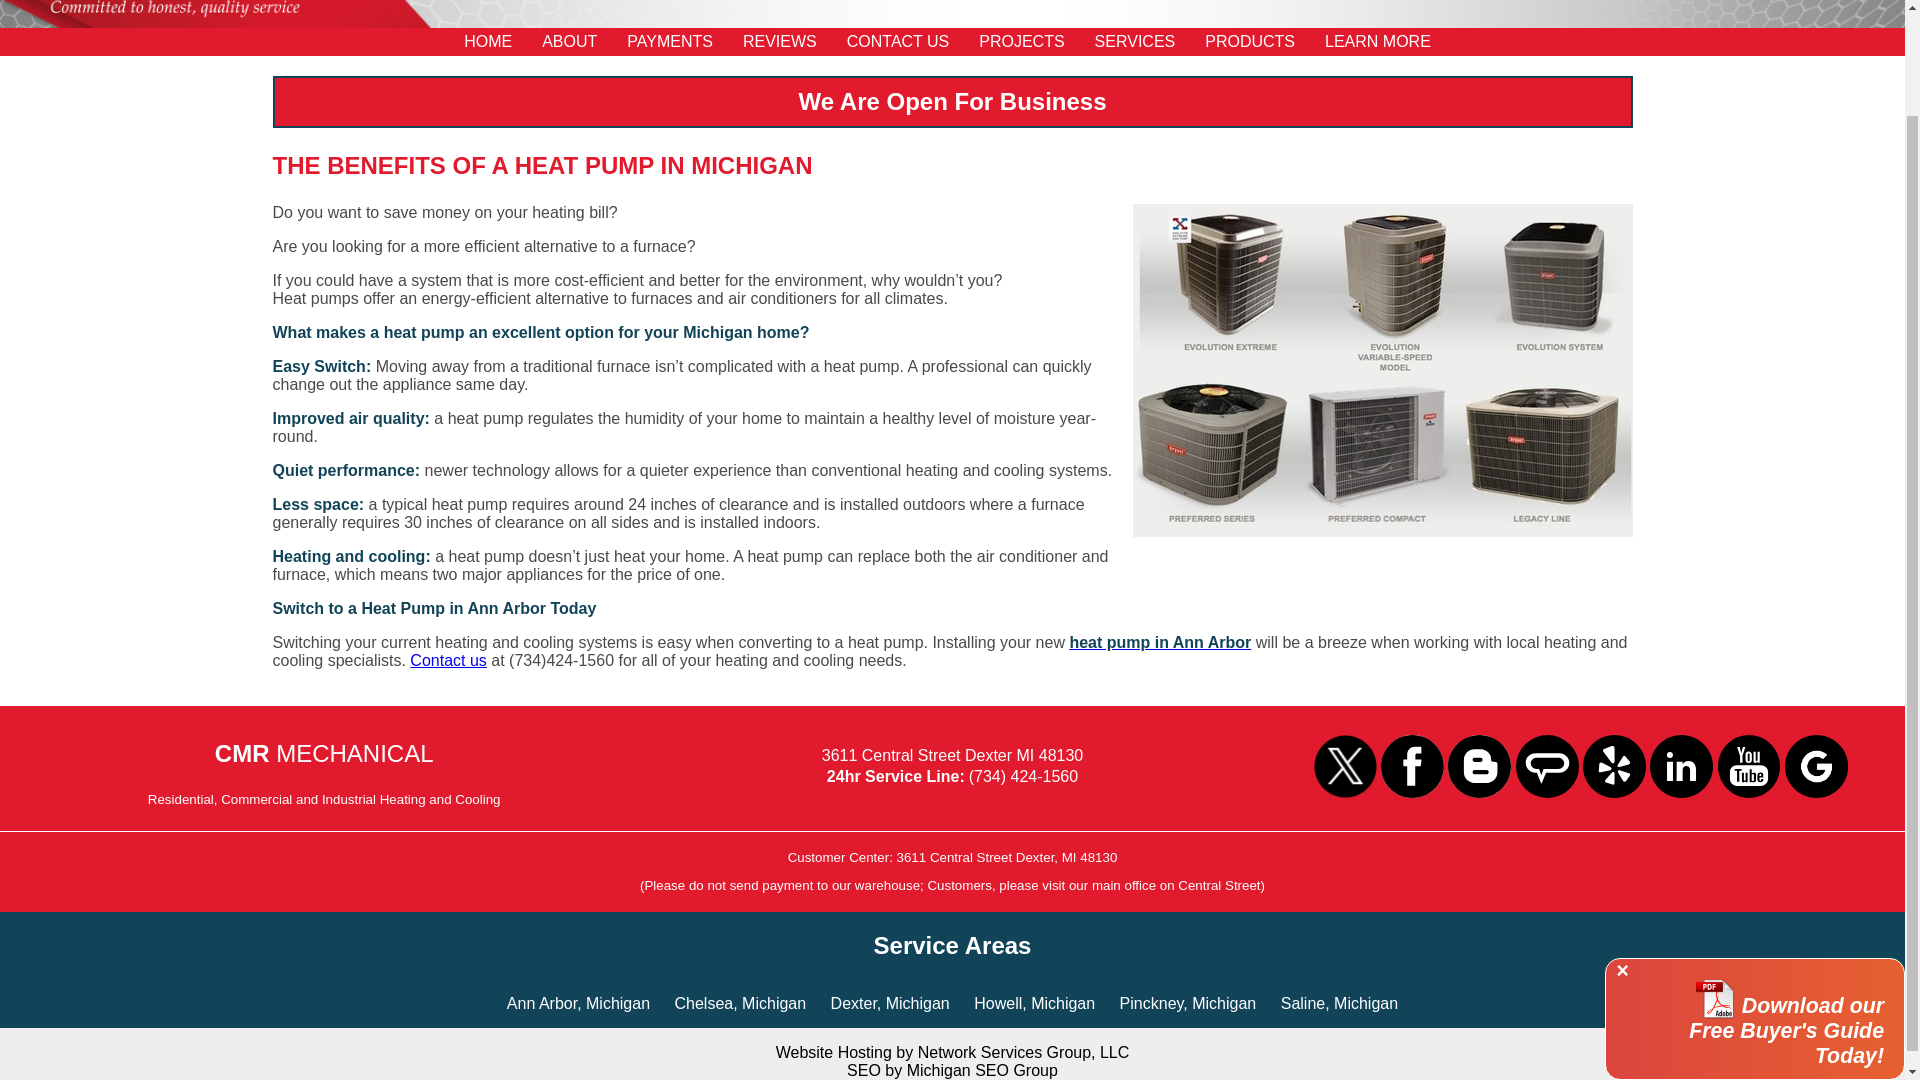  Describe the element at coordinates (568, 42) in the screenshot. I see `ABOUT` at that location.